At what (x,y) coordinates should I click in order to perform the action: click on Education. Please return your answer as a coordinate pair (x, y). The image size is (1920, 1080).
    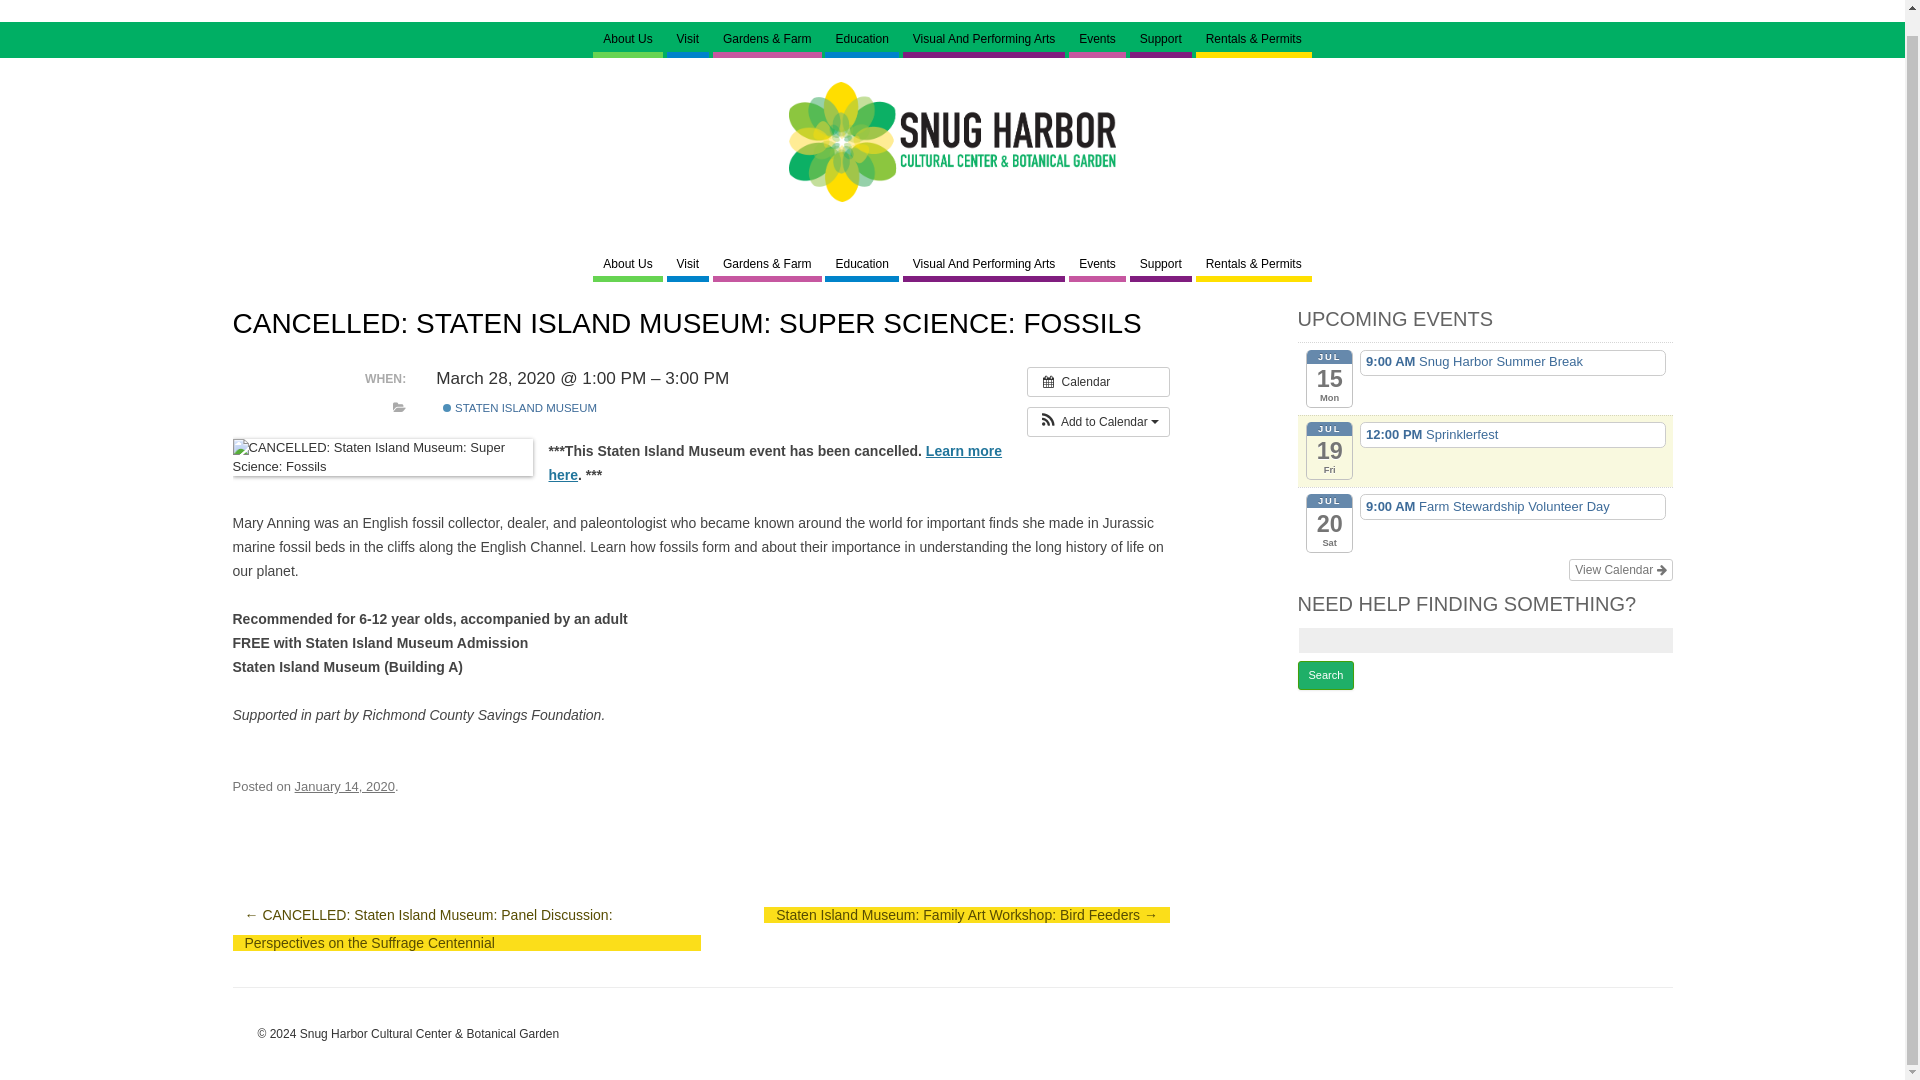
    Looking at the image, I should click on (862, 40).